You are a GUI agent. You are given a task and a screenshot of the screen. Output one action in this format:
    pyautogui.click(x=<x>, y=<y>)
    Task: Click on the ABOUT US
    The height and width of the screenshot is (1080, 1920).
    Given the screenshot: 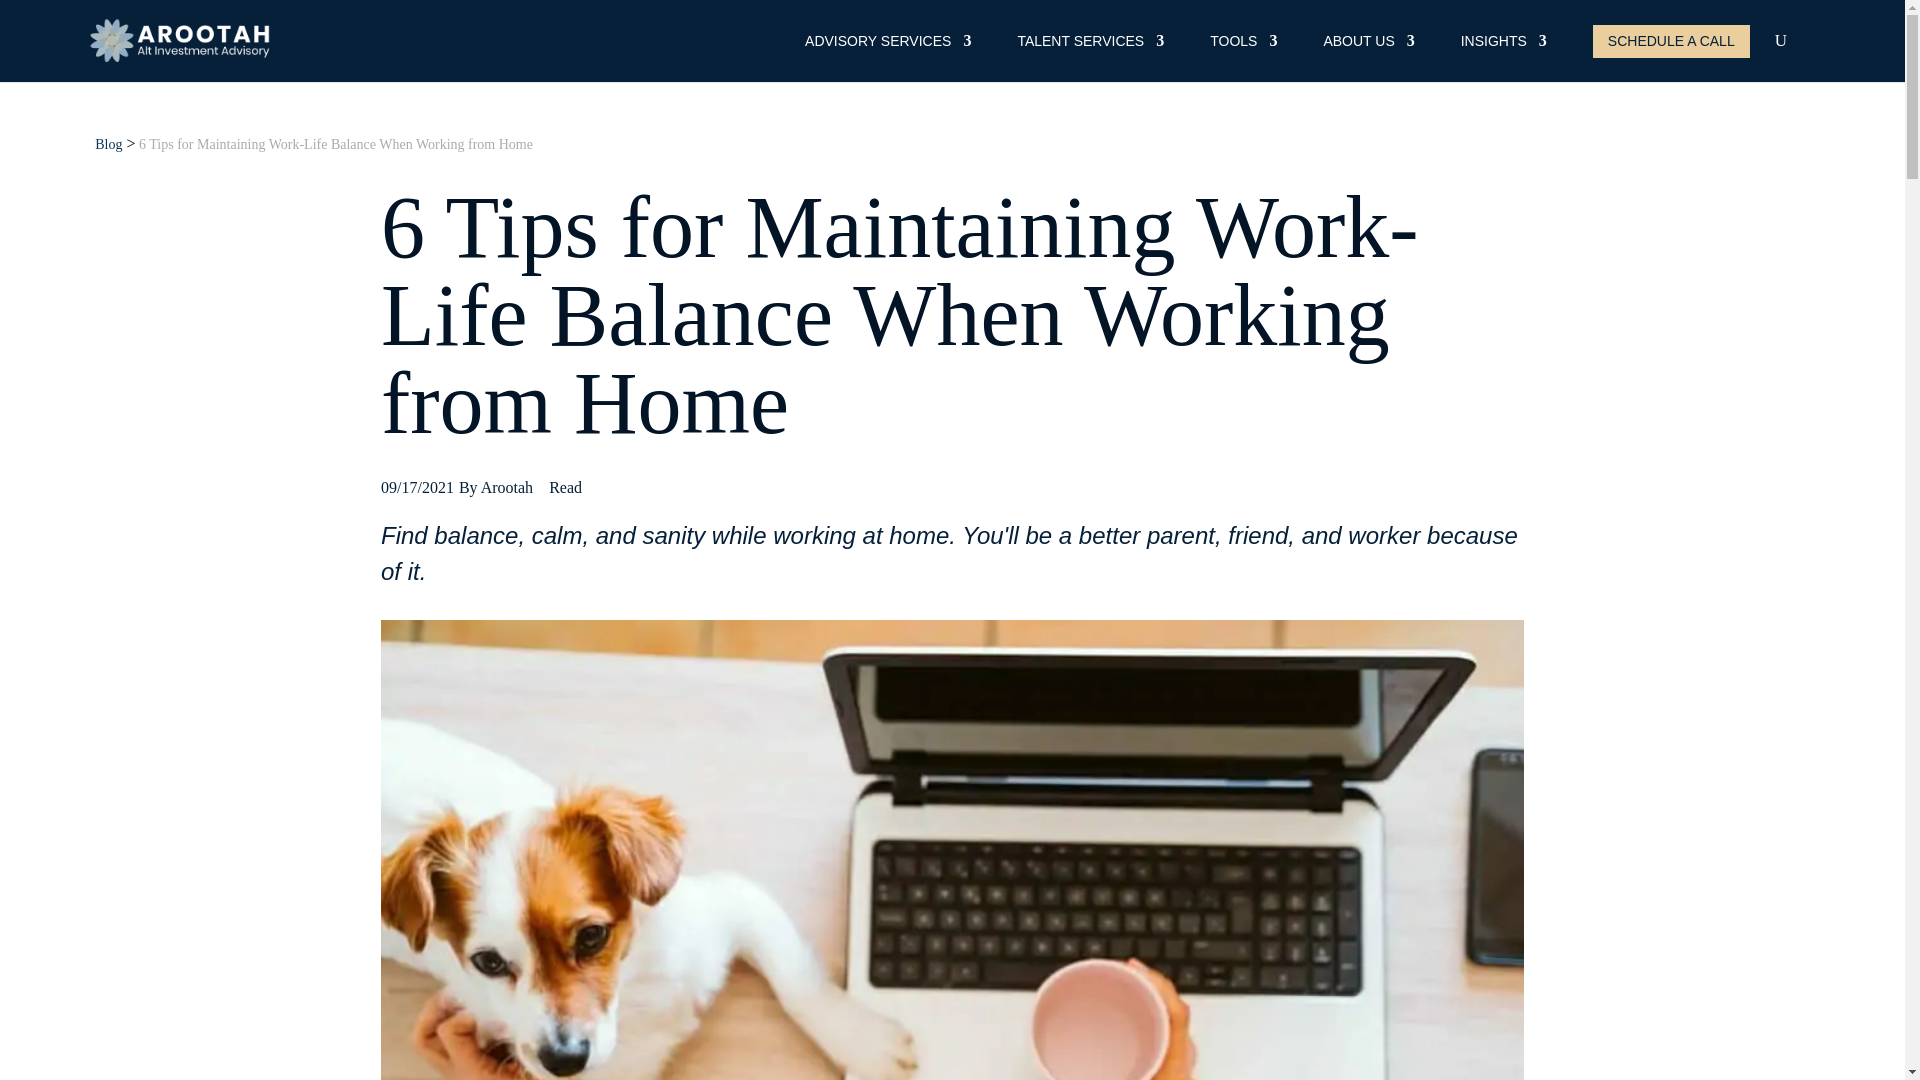 What is the action you would take?
    pyautogui.click(x=1368, y=45)
    